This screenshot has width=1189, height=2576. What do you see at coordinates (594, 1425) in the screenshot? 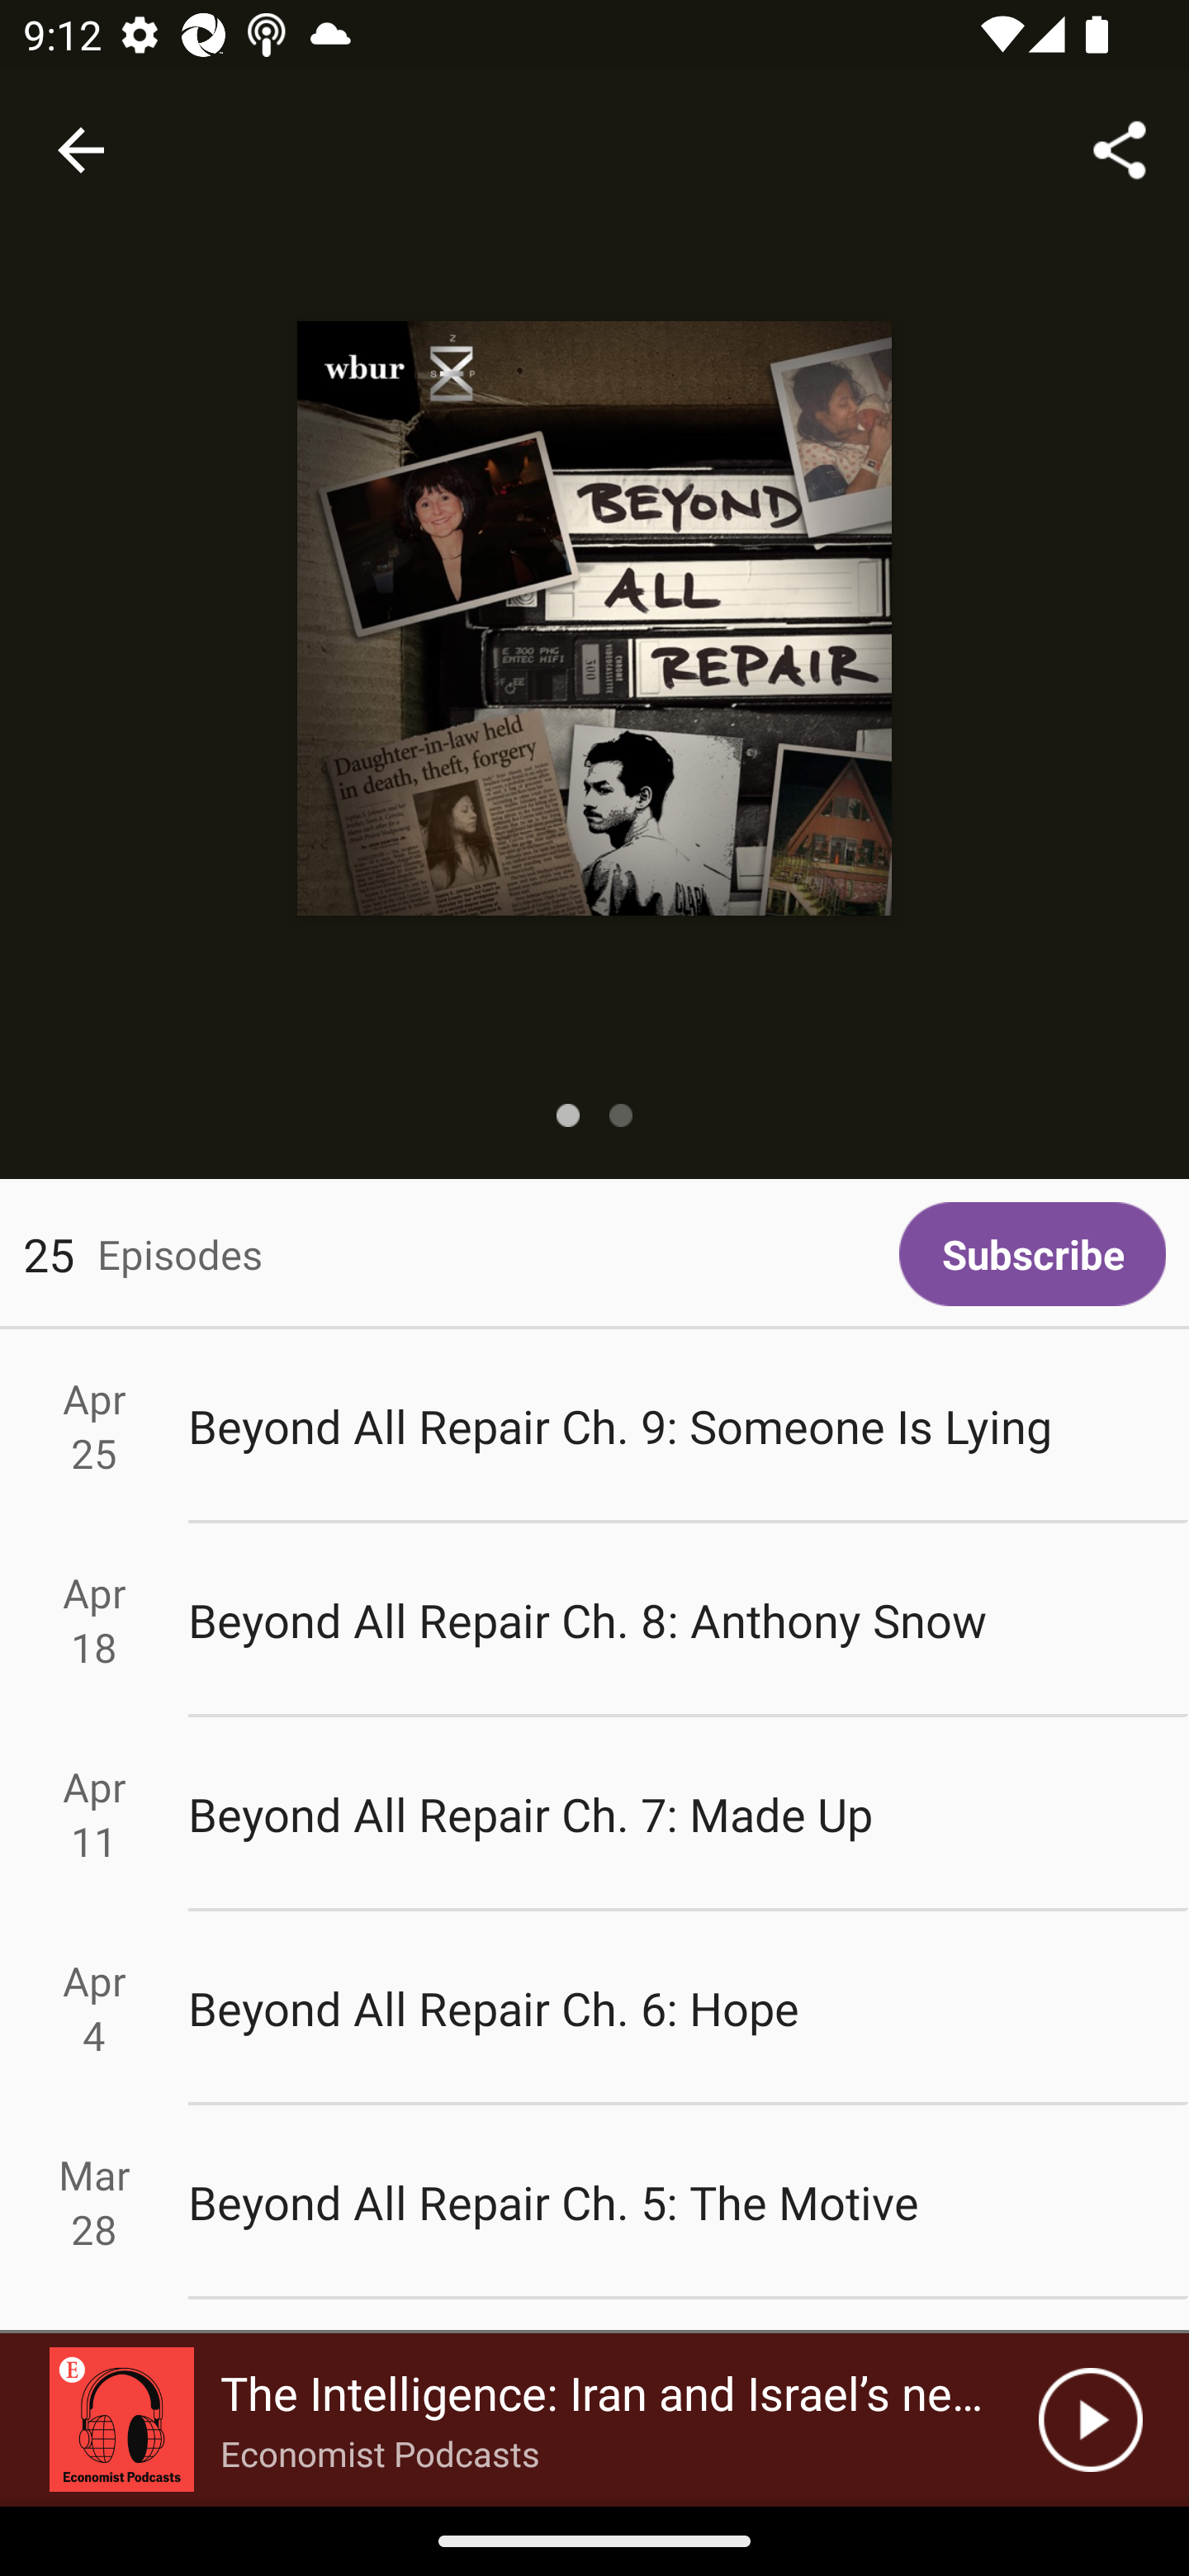
I see `Apr 25 Beyond All Repair Ch. 9: Someone Is Lying` at bounding box center [594, 1425].